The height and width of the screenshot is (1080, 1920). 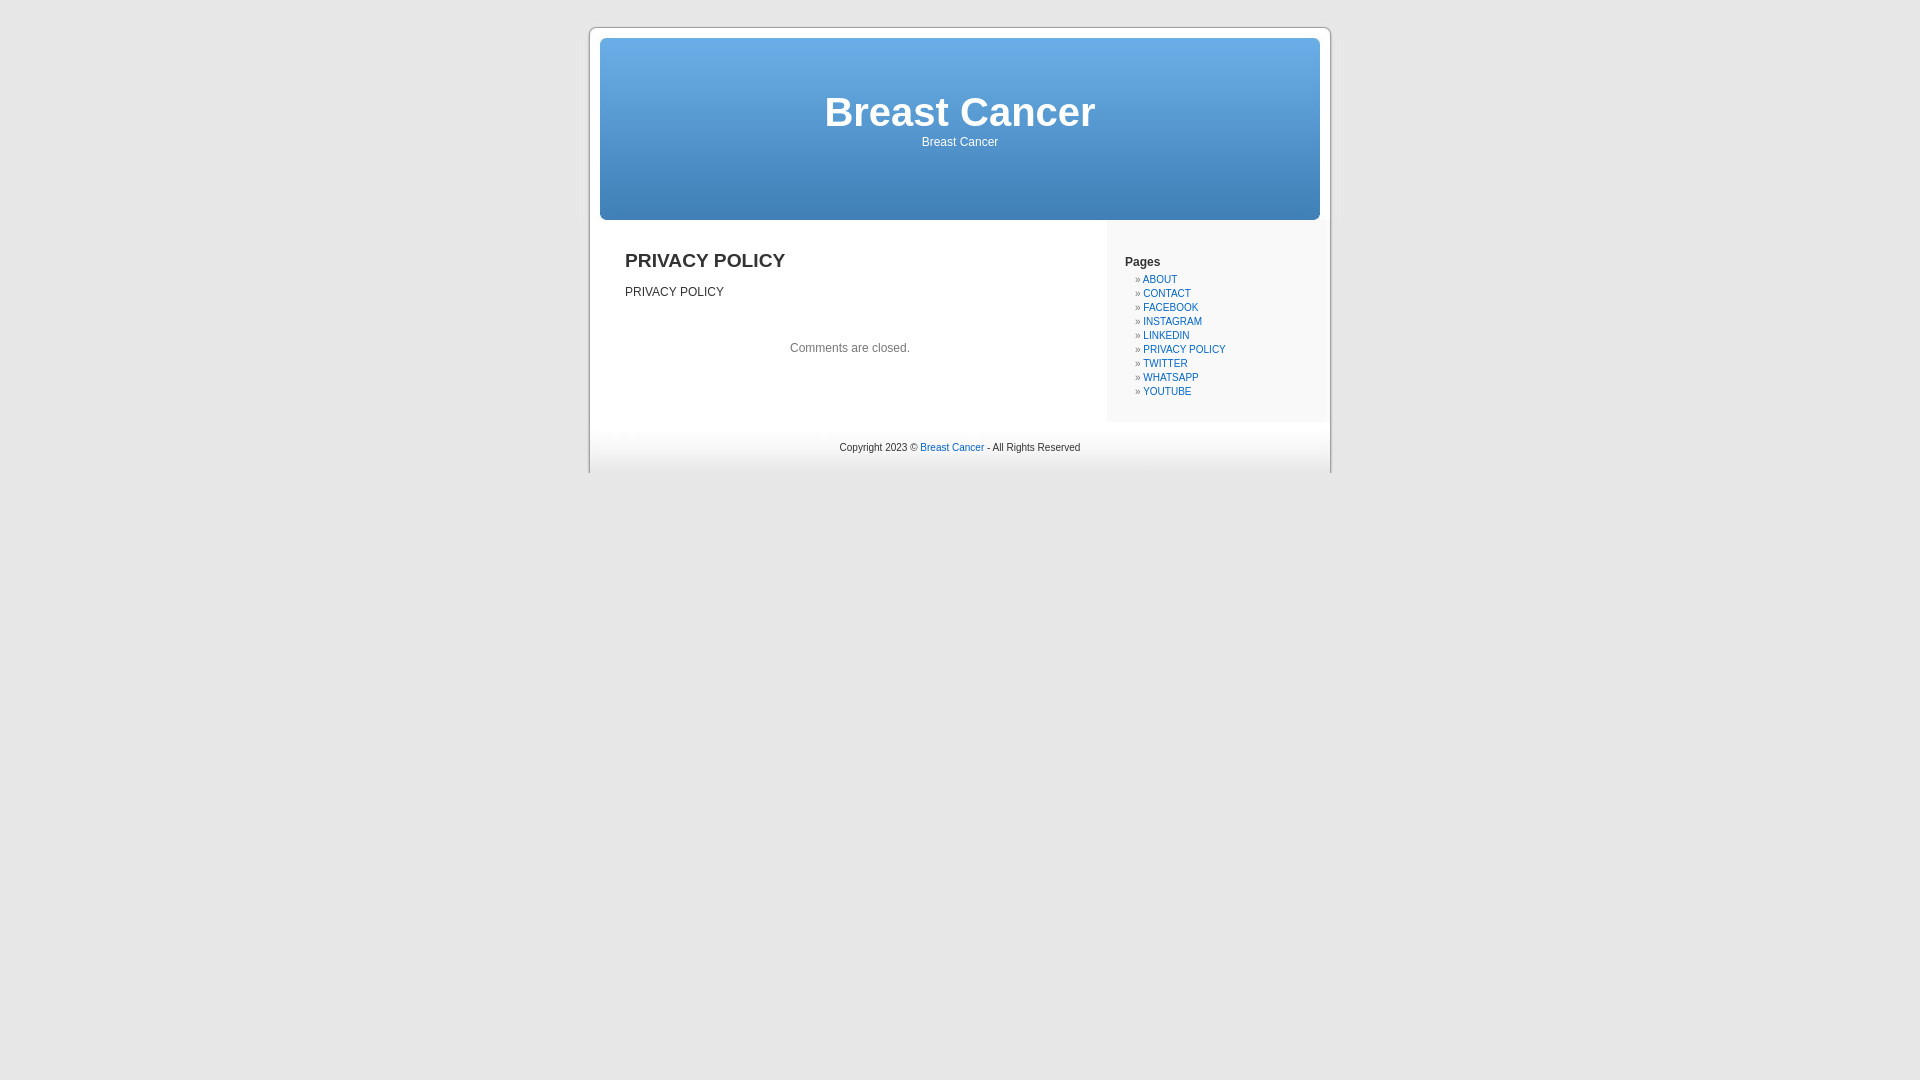 I want to click on LINKEDIN, so click(x=1166, y=336).